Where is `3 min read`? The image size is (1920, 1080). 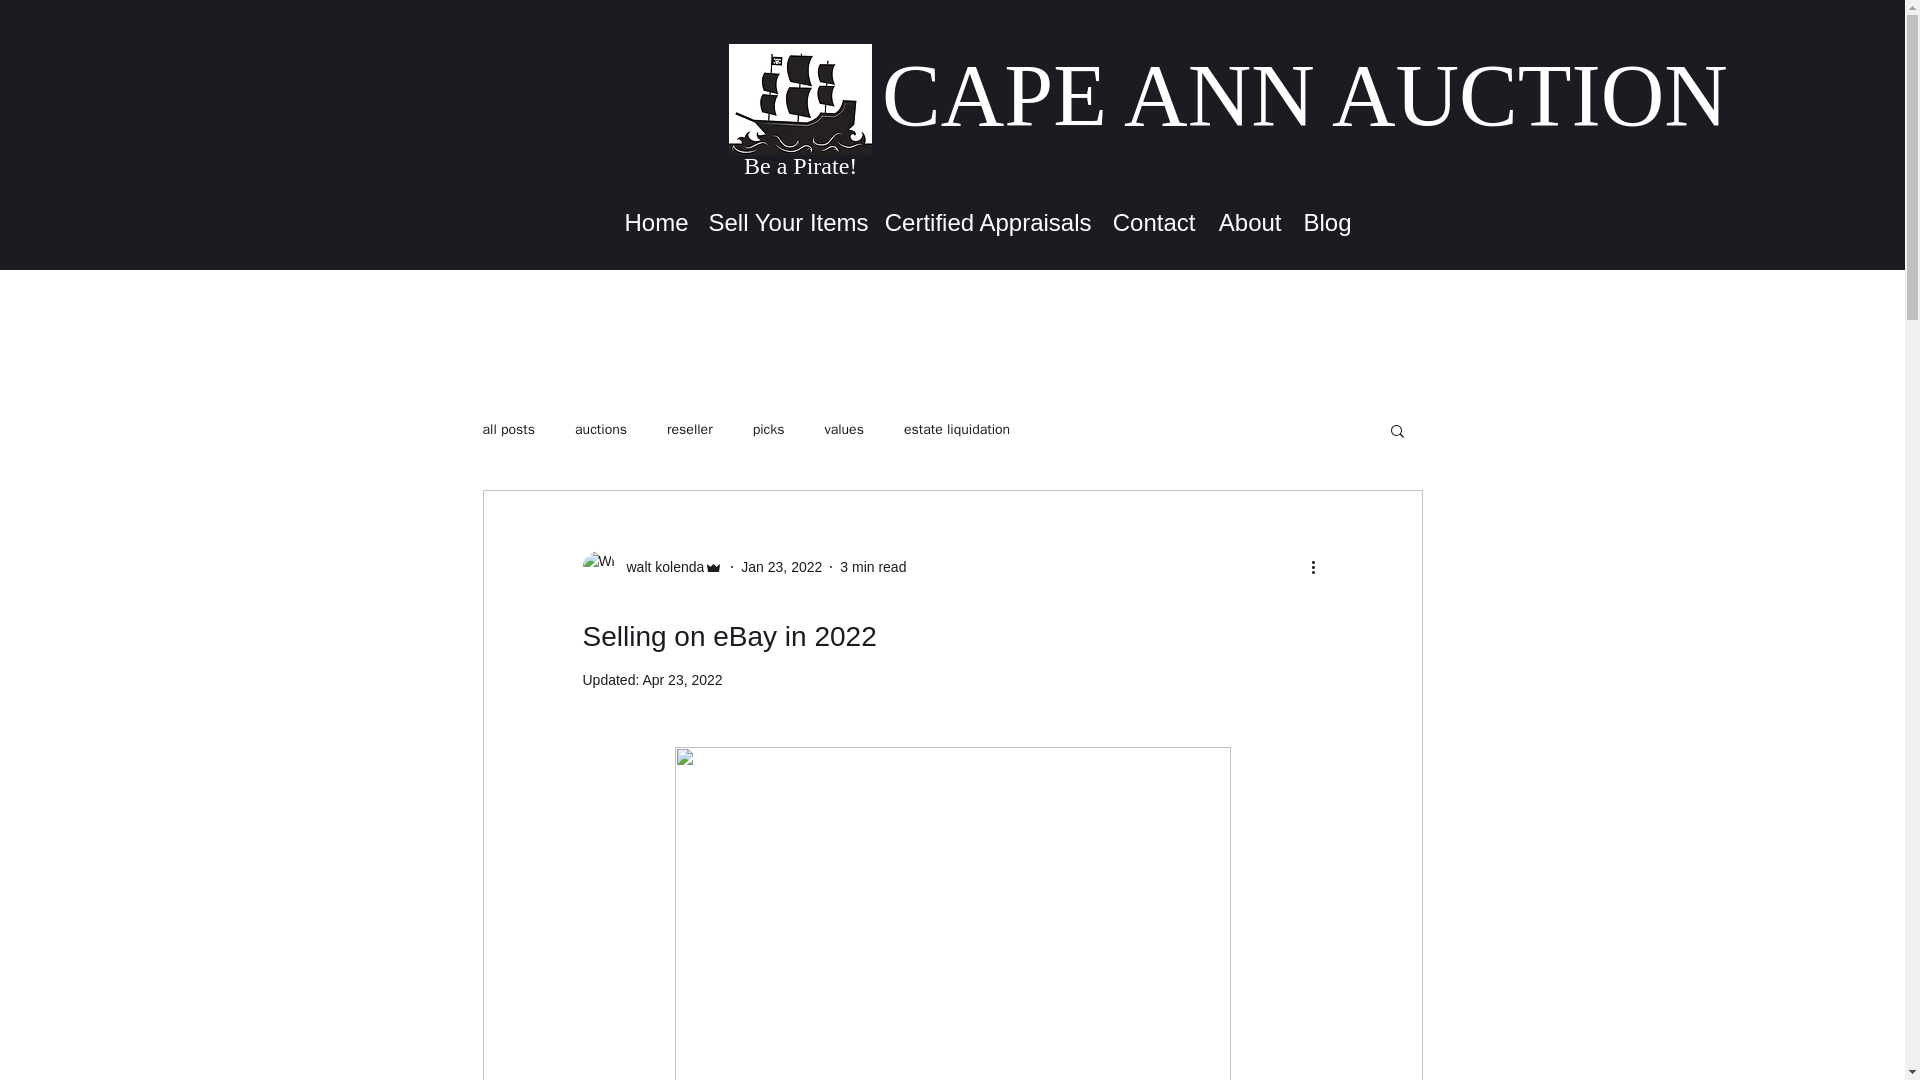 3 min read is located at coordinates (873, 566).